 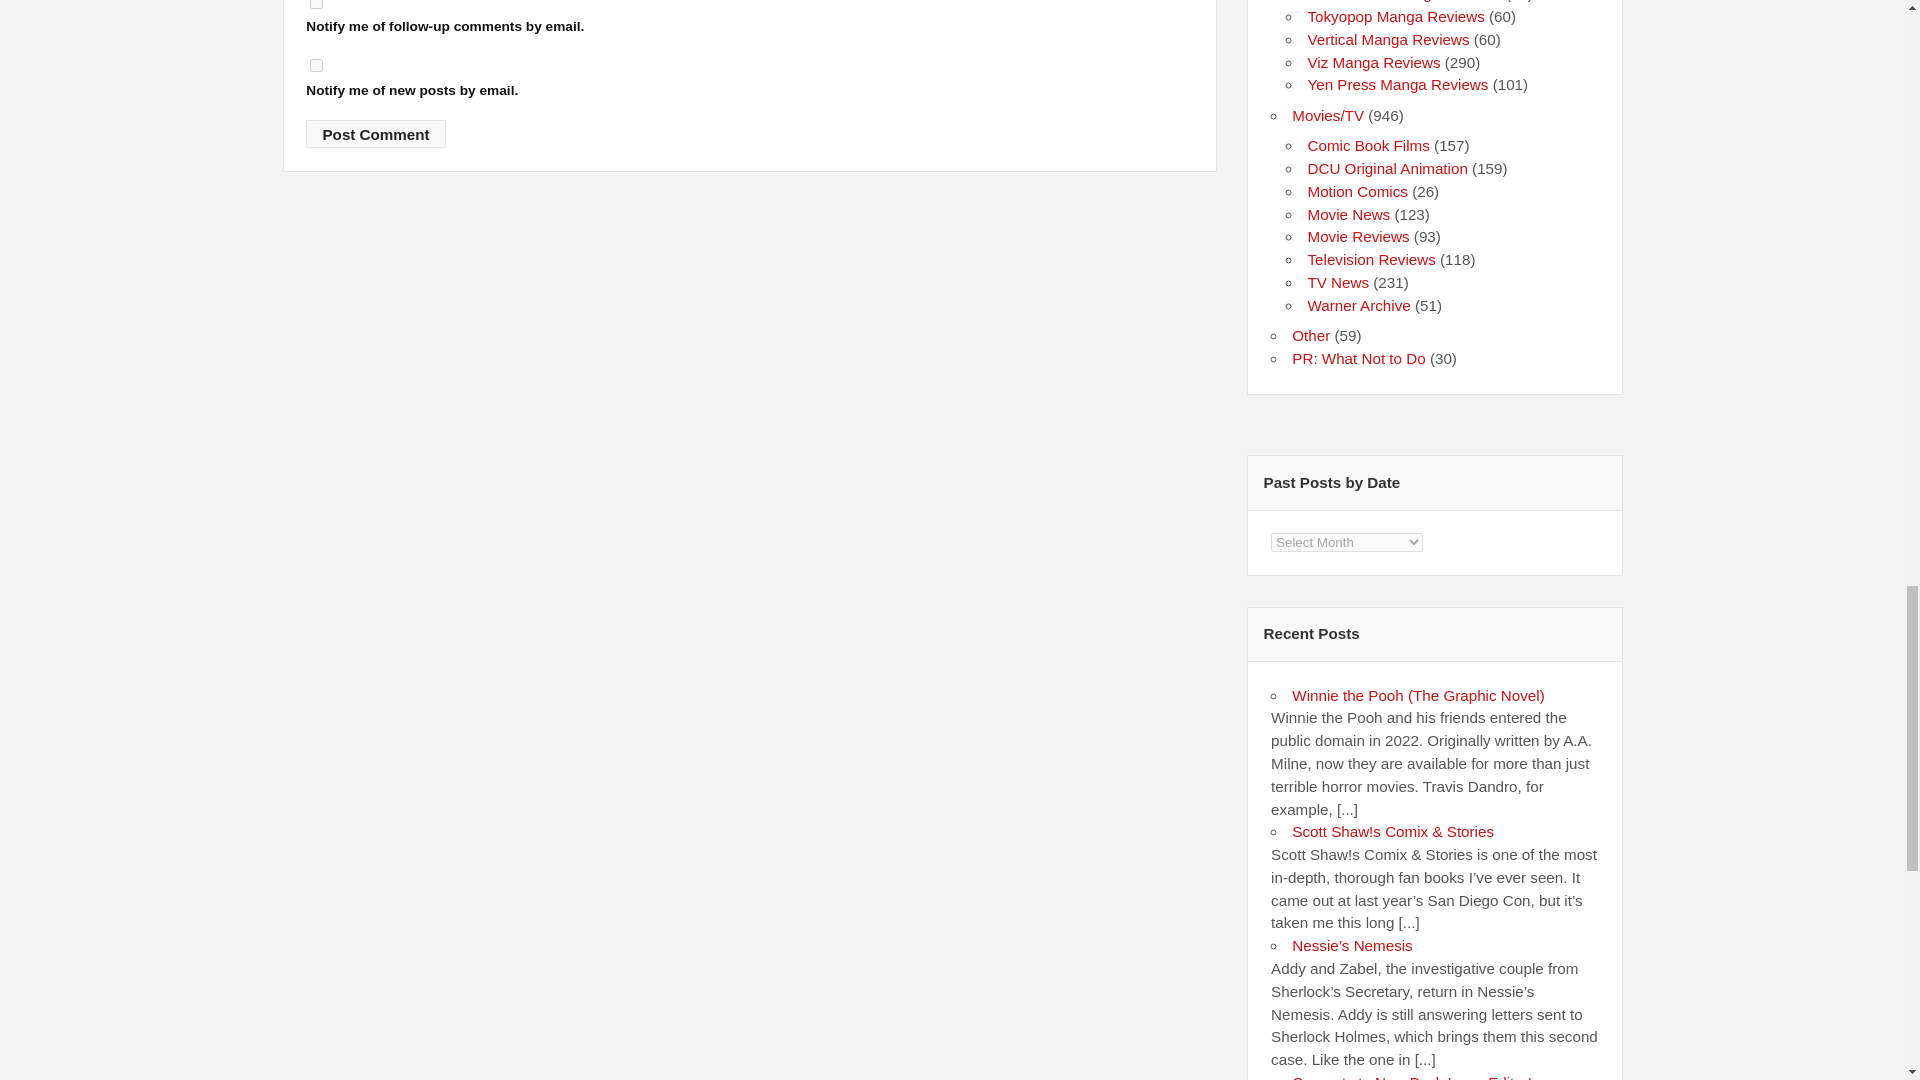 What do you see at coordinates (316, 66) in the screenshot?
I see `subscribe` at bounding box center [316, 66].